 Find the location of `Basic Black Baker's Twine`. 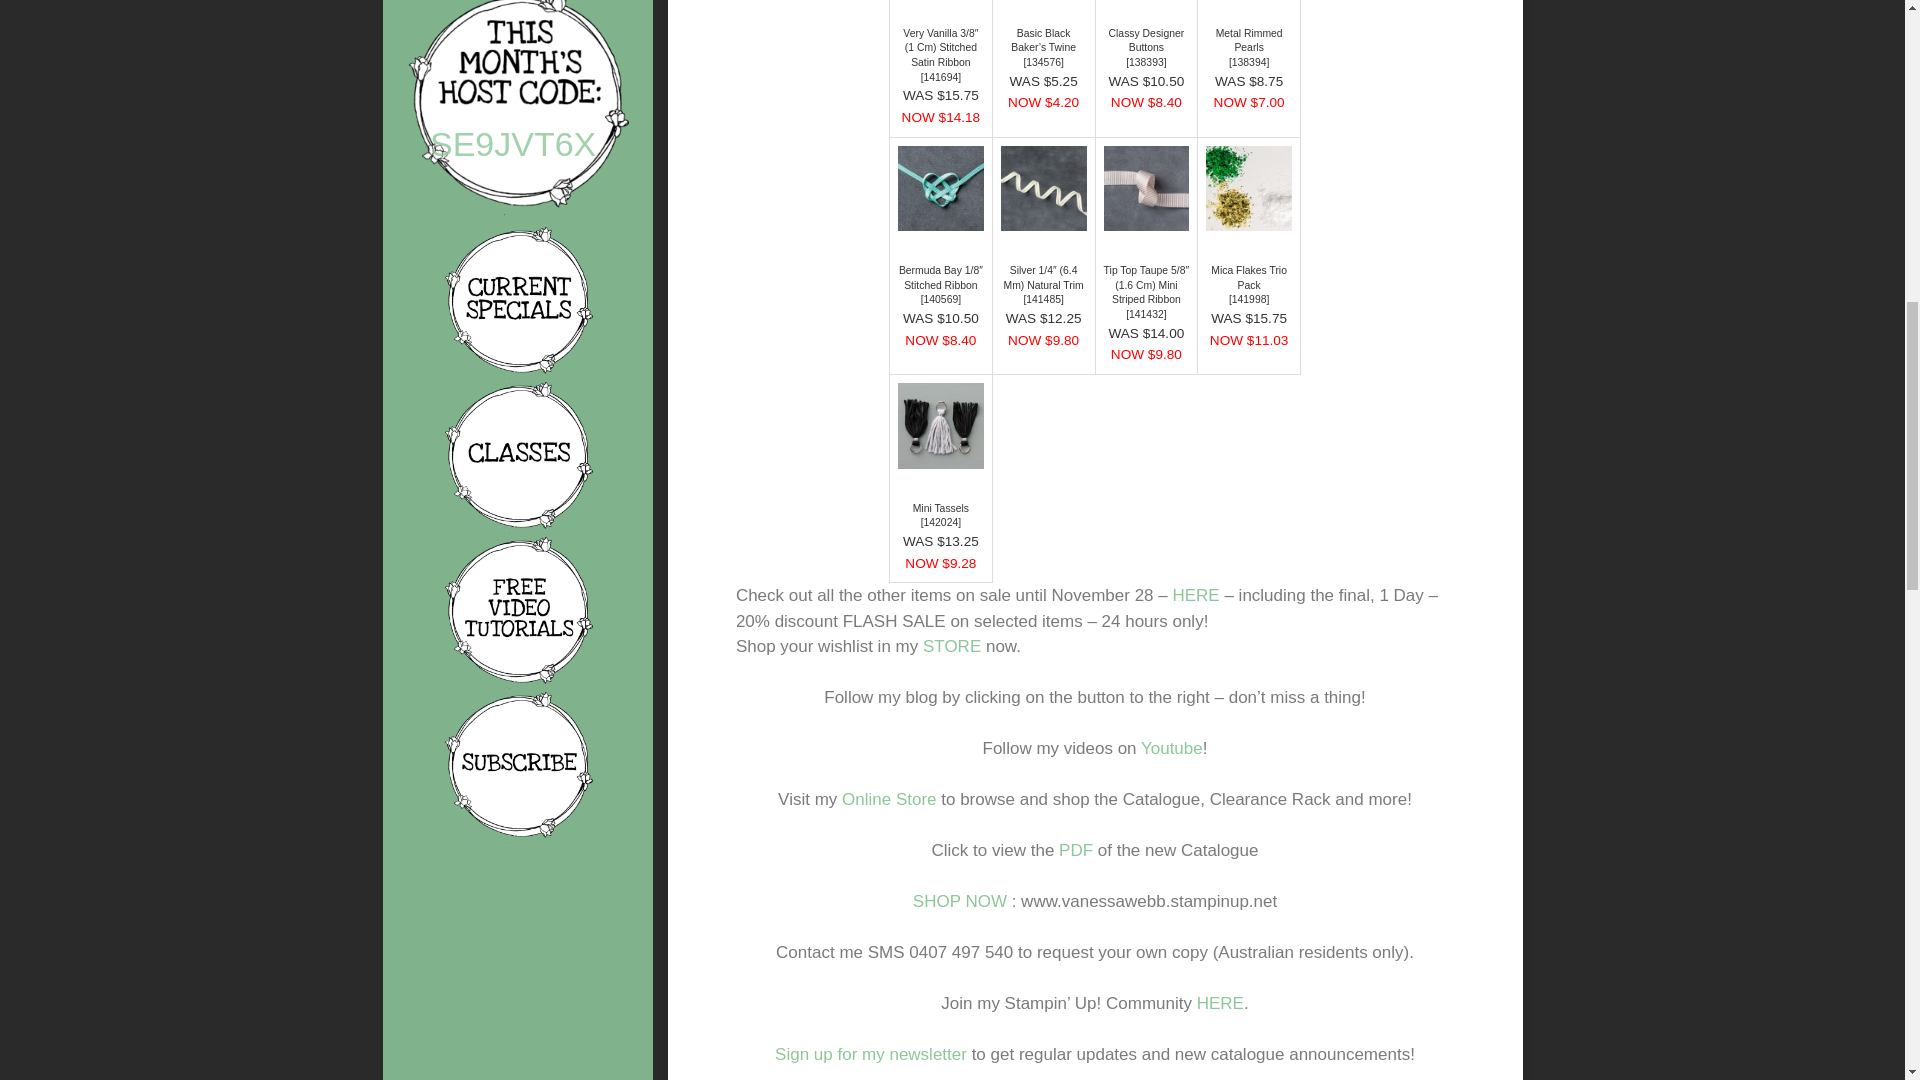

Basic Black Baker's Twine is located at coordinates (1043, 41).